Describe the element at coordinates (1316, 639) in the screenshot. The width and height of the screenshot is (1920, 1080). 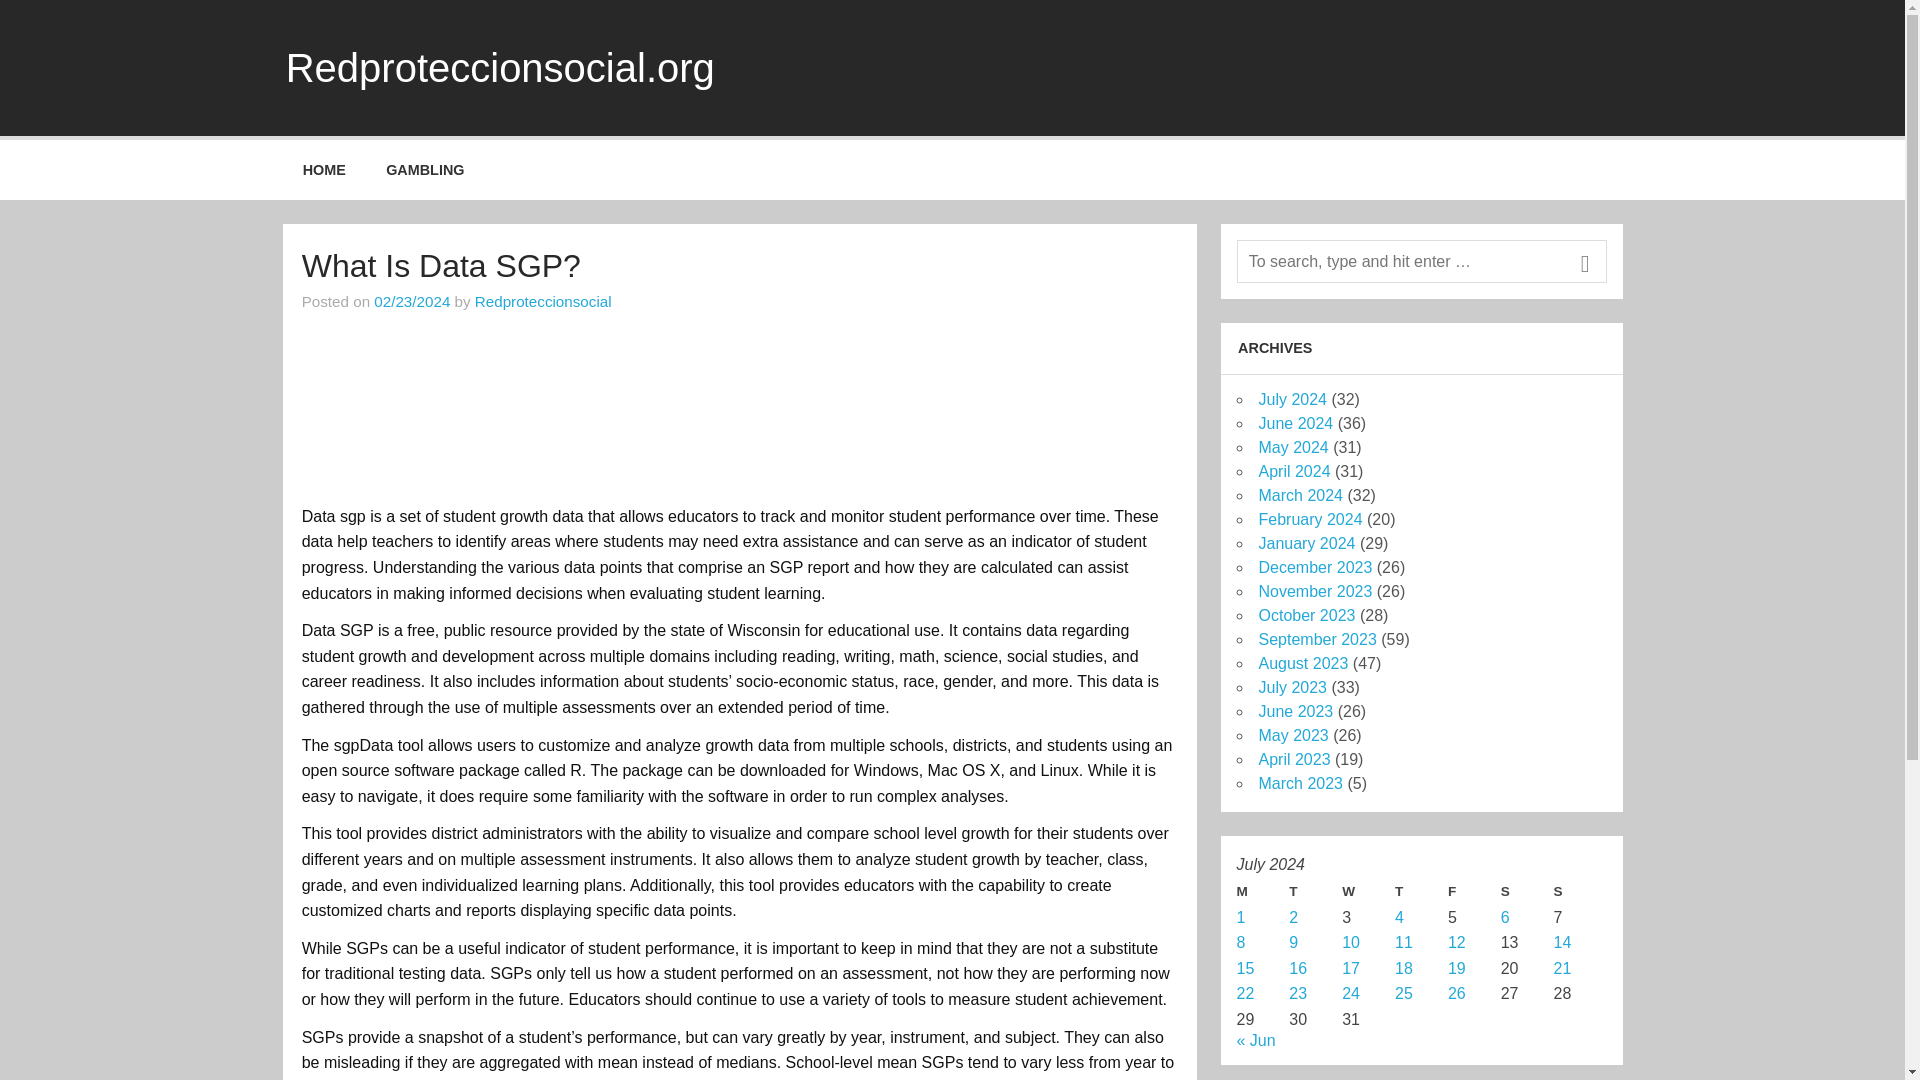
I see `September 2023` at that location.